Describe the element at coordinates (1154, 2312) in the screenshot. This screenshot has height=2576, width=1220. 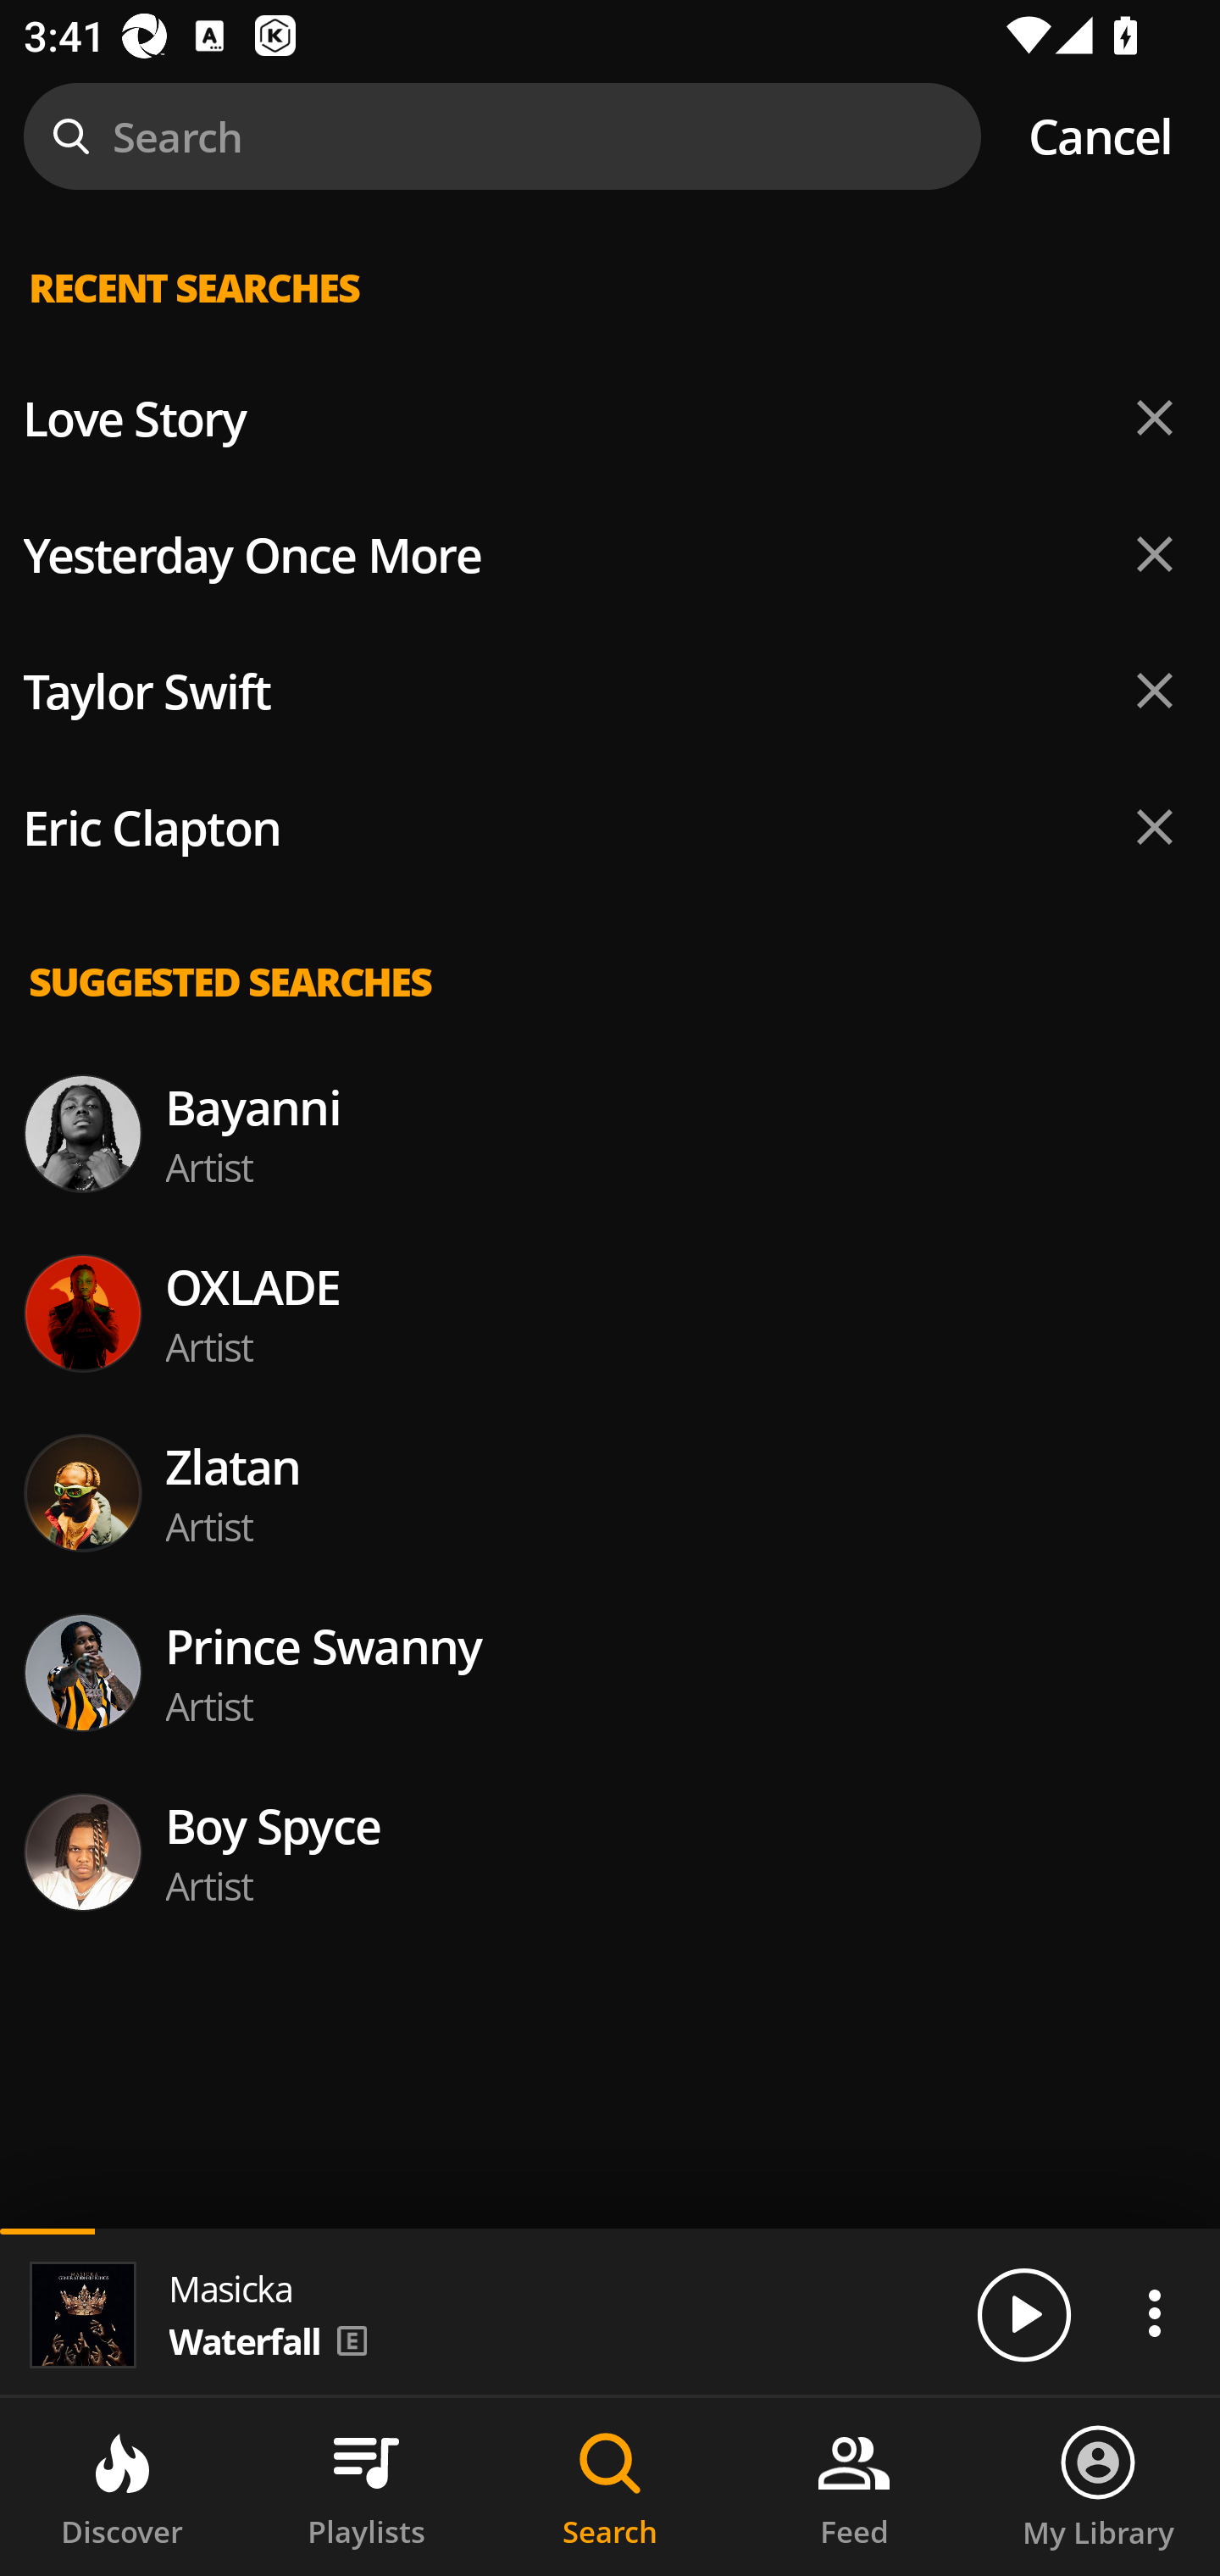
I see `Actions` at that location.